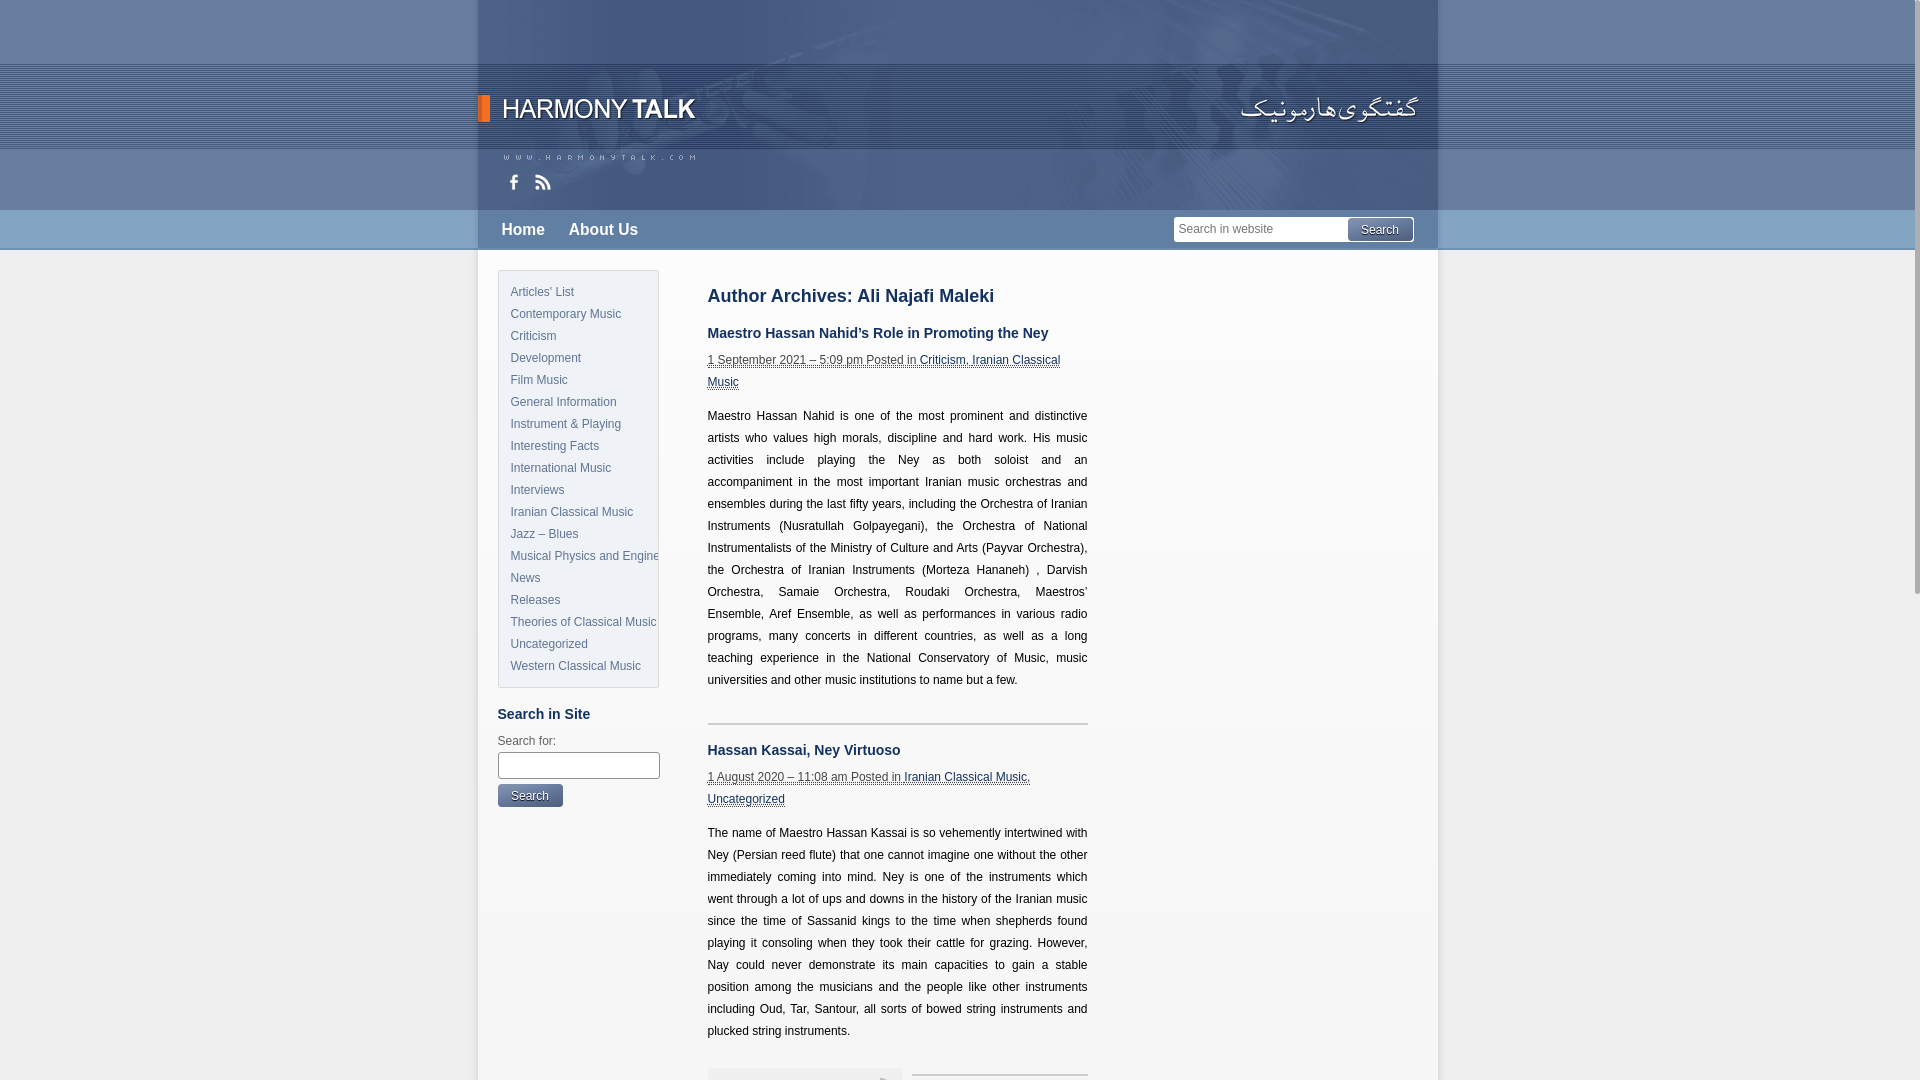 This screenshot has width=1920, height=1080. I want to click on About Us, so click(602, 229).